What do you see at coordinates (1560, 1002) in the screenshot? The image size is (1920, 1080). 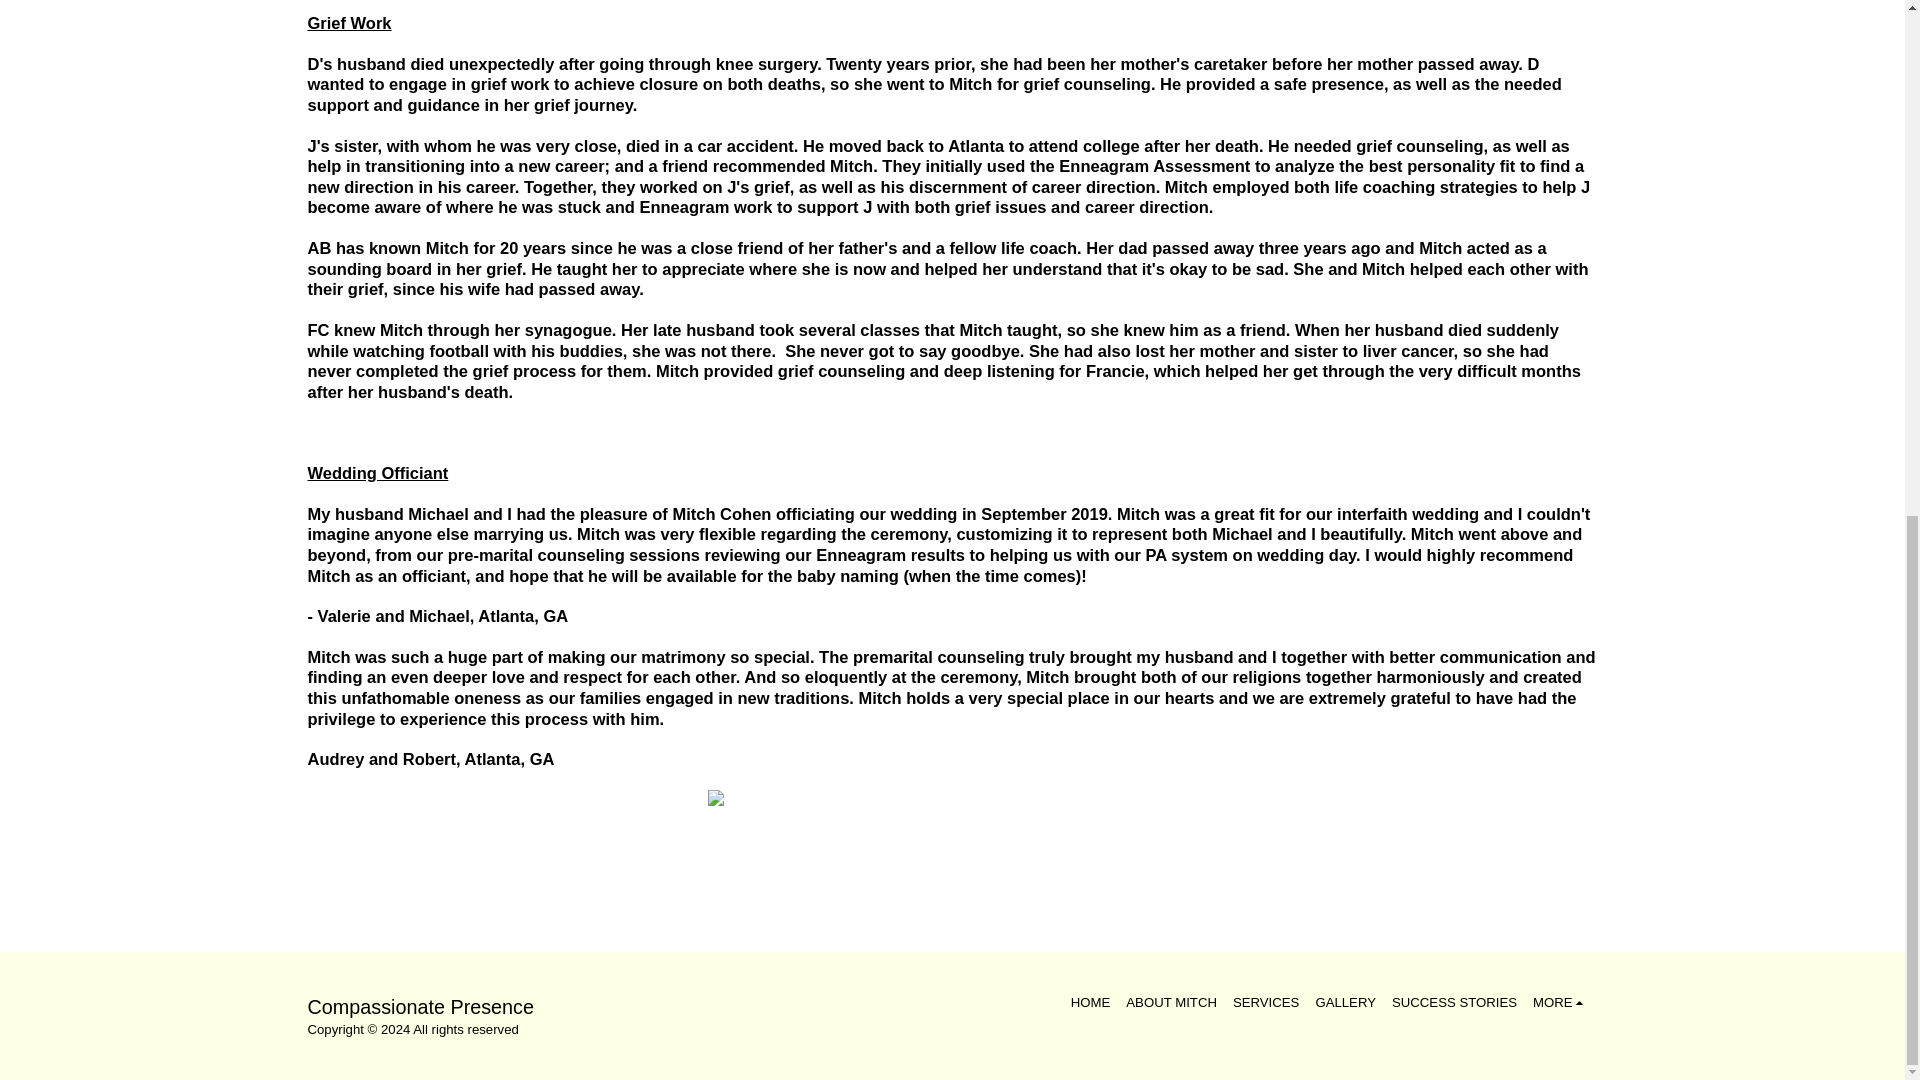 I see `MORE  ` at bounding box center [1560, 1002].